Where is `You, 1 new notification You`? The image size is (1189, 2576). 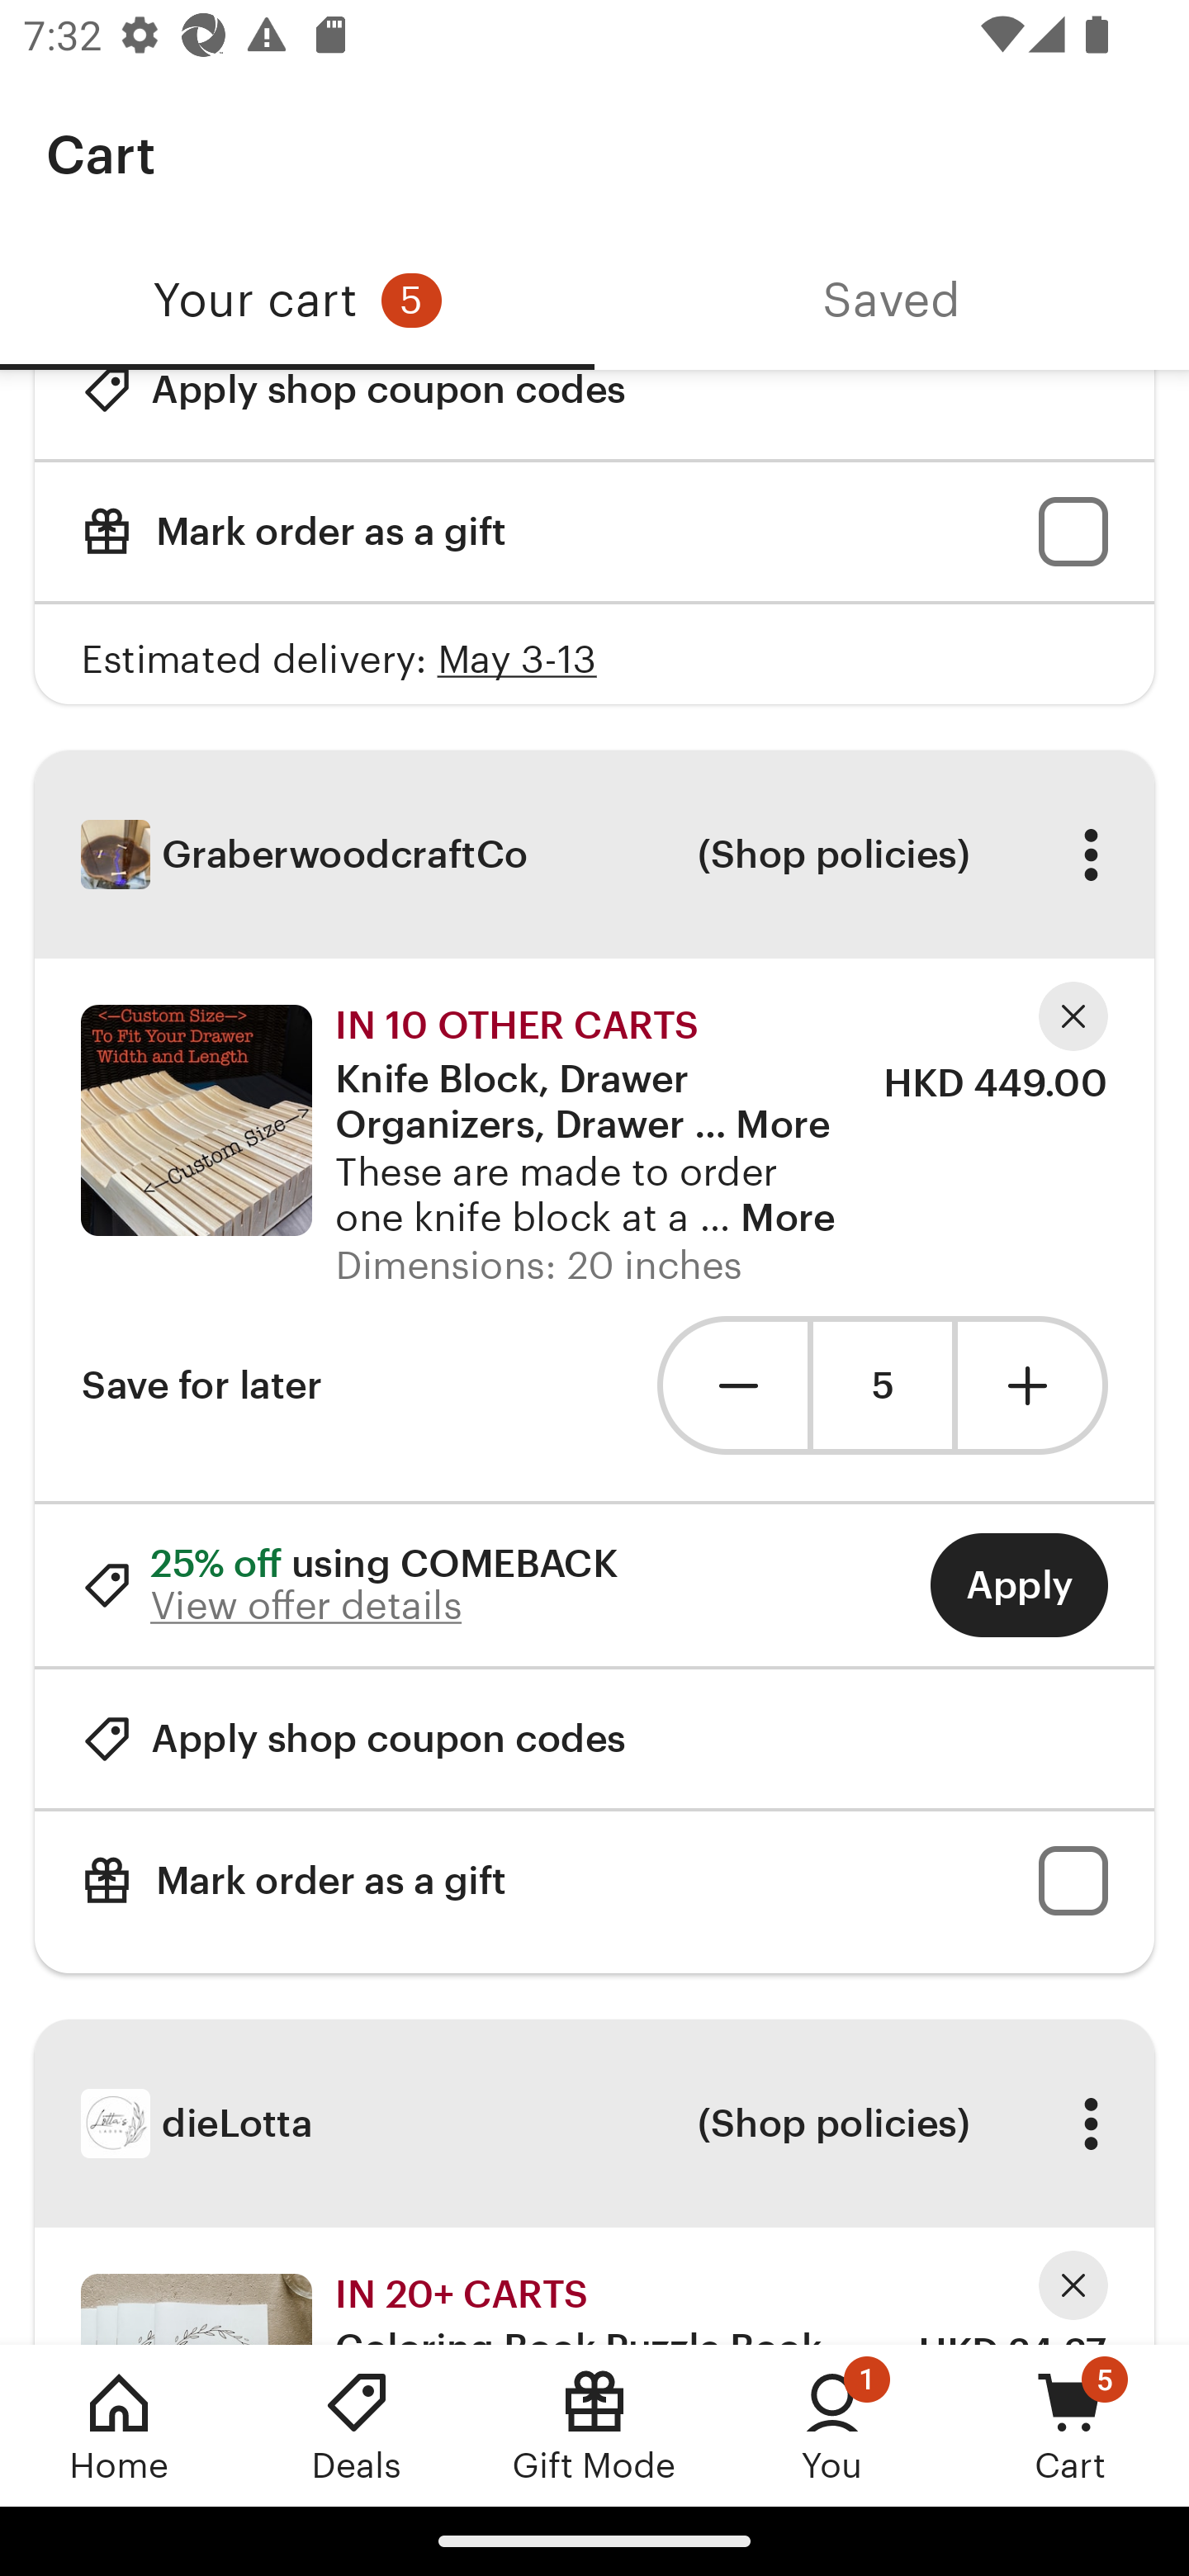 You, 1 new notification You is located at coordinates (832, 2425).